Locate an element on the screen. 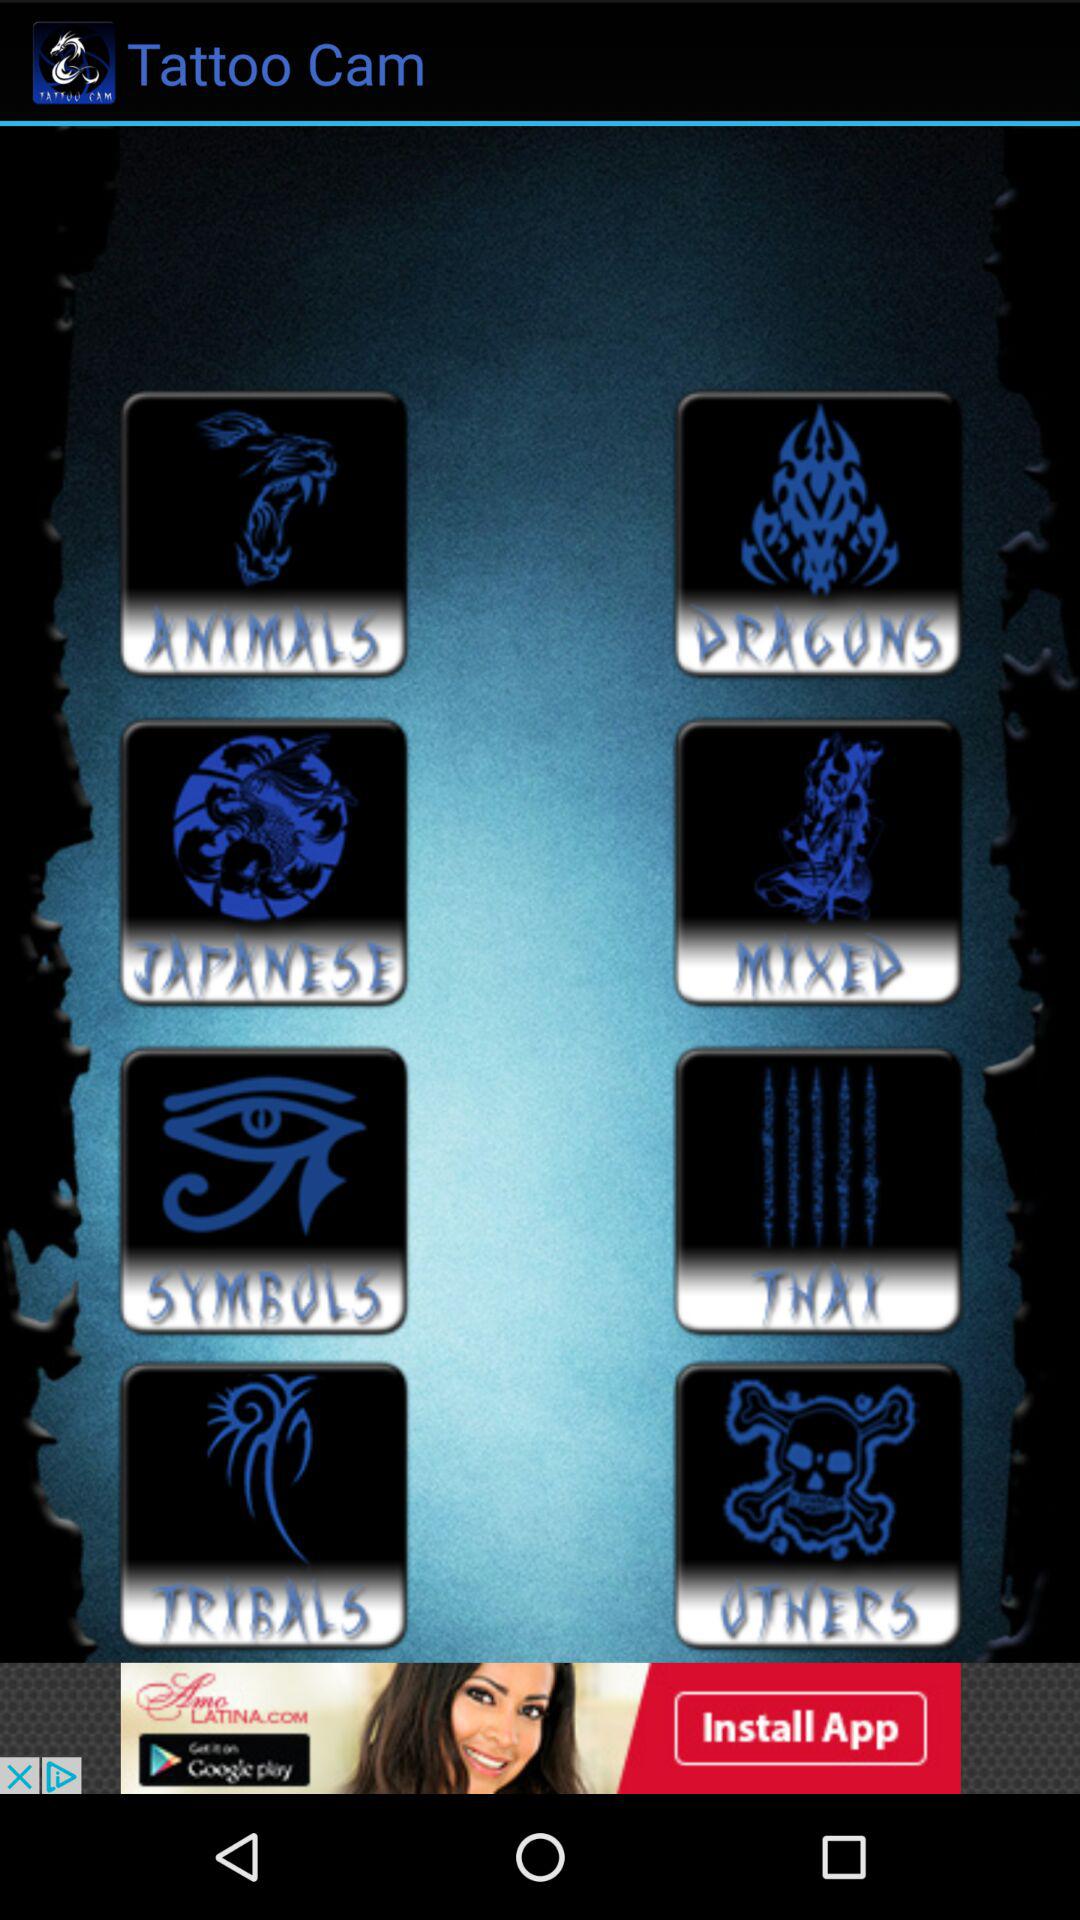  go to advertisement is located at coordinates (540, 1728).